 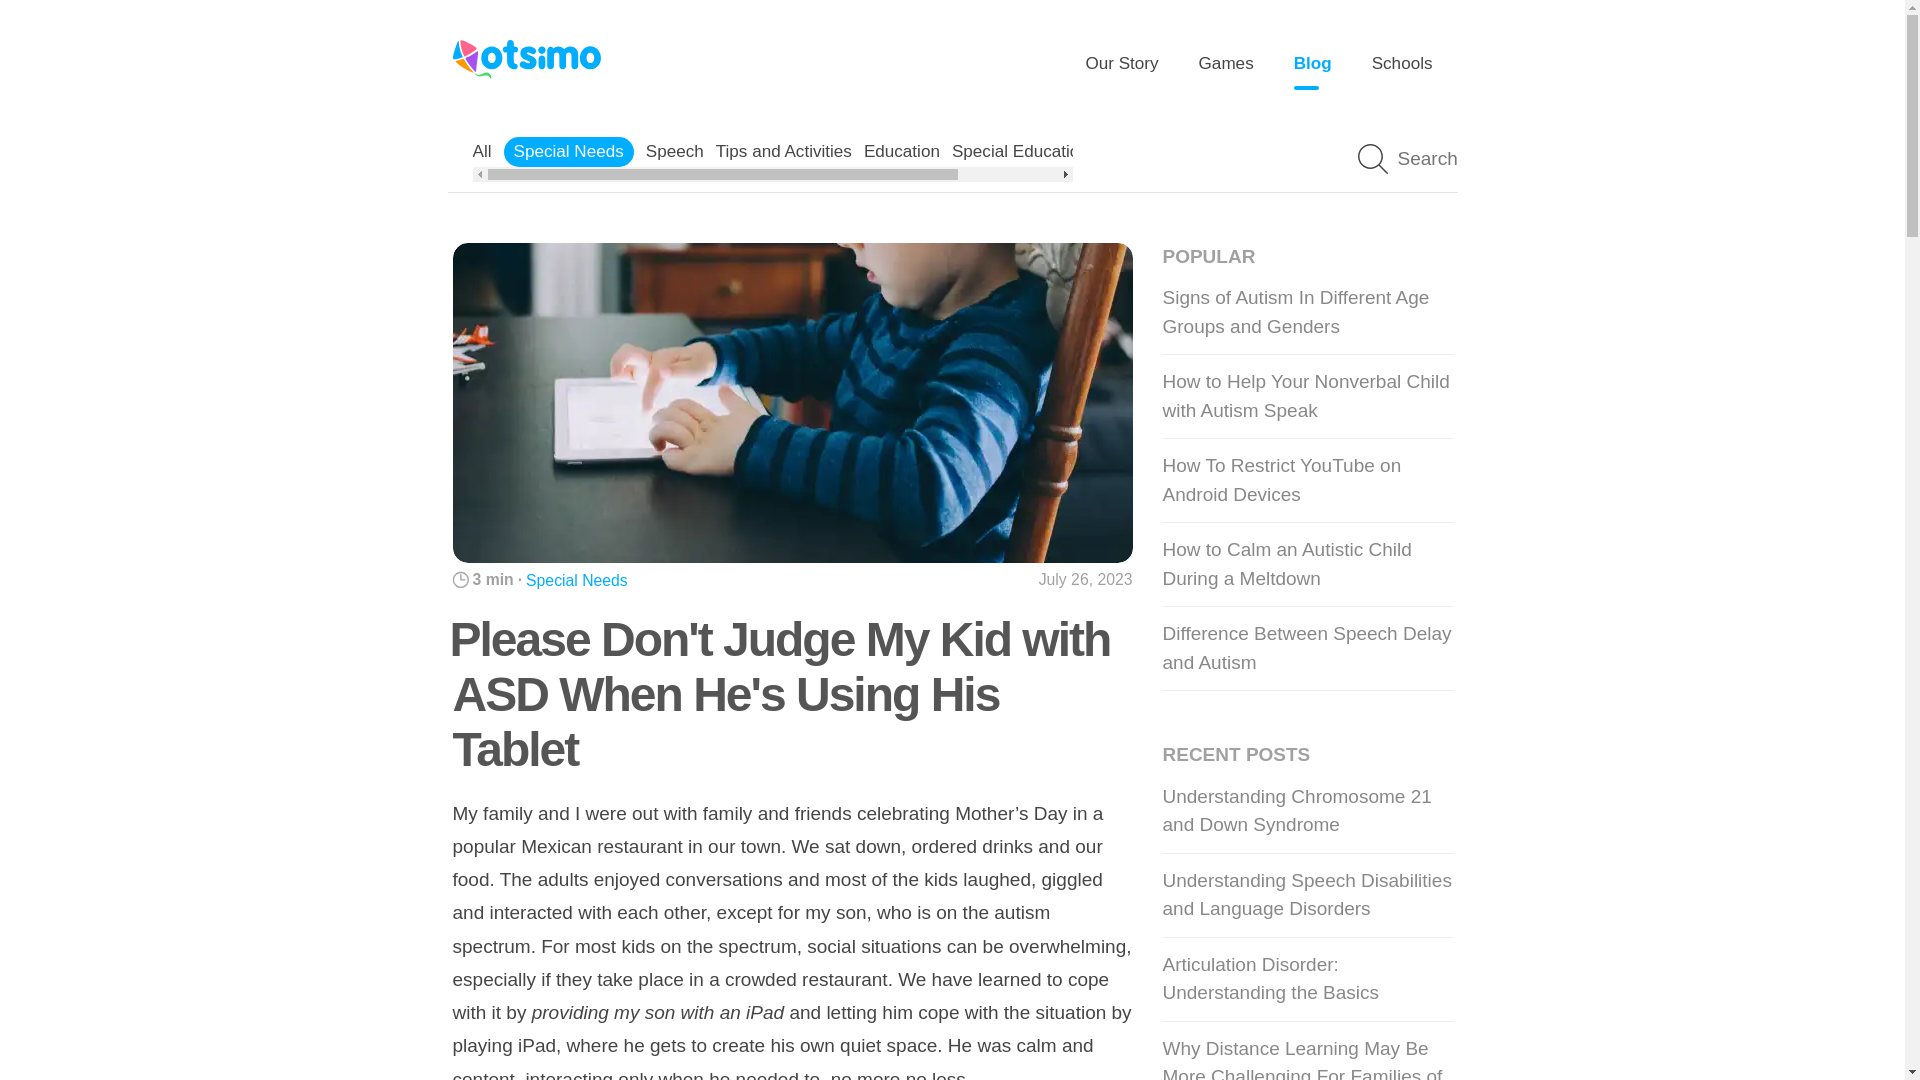 I want to click on How to Help Your Nonverbal Child with Autism Speak, so click(x=1306, y=396).